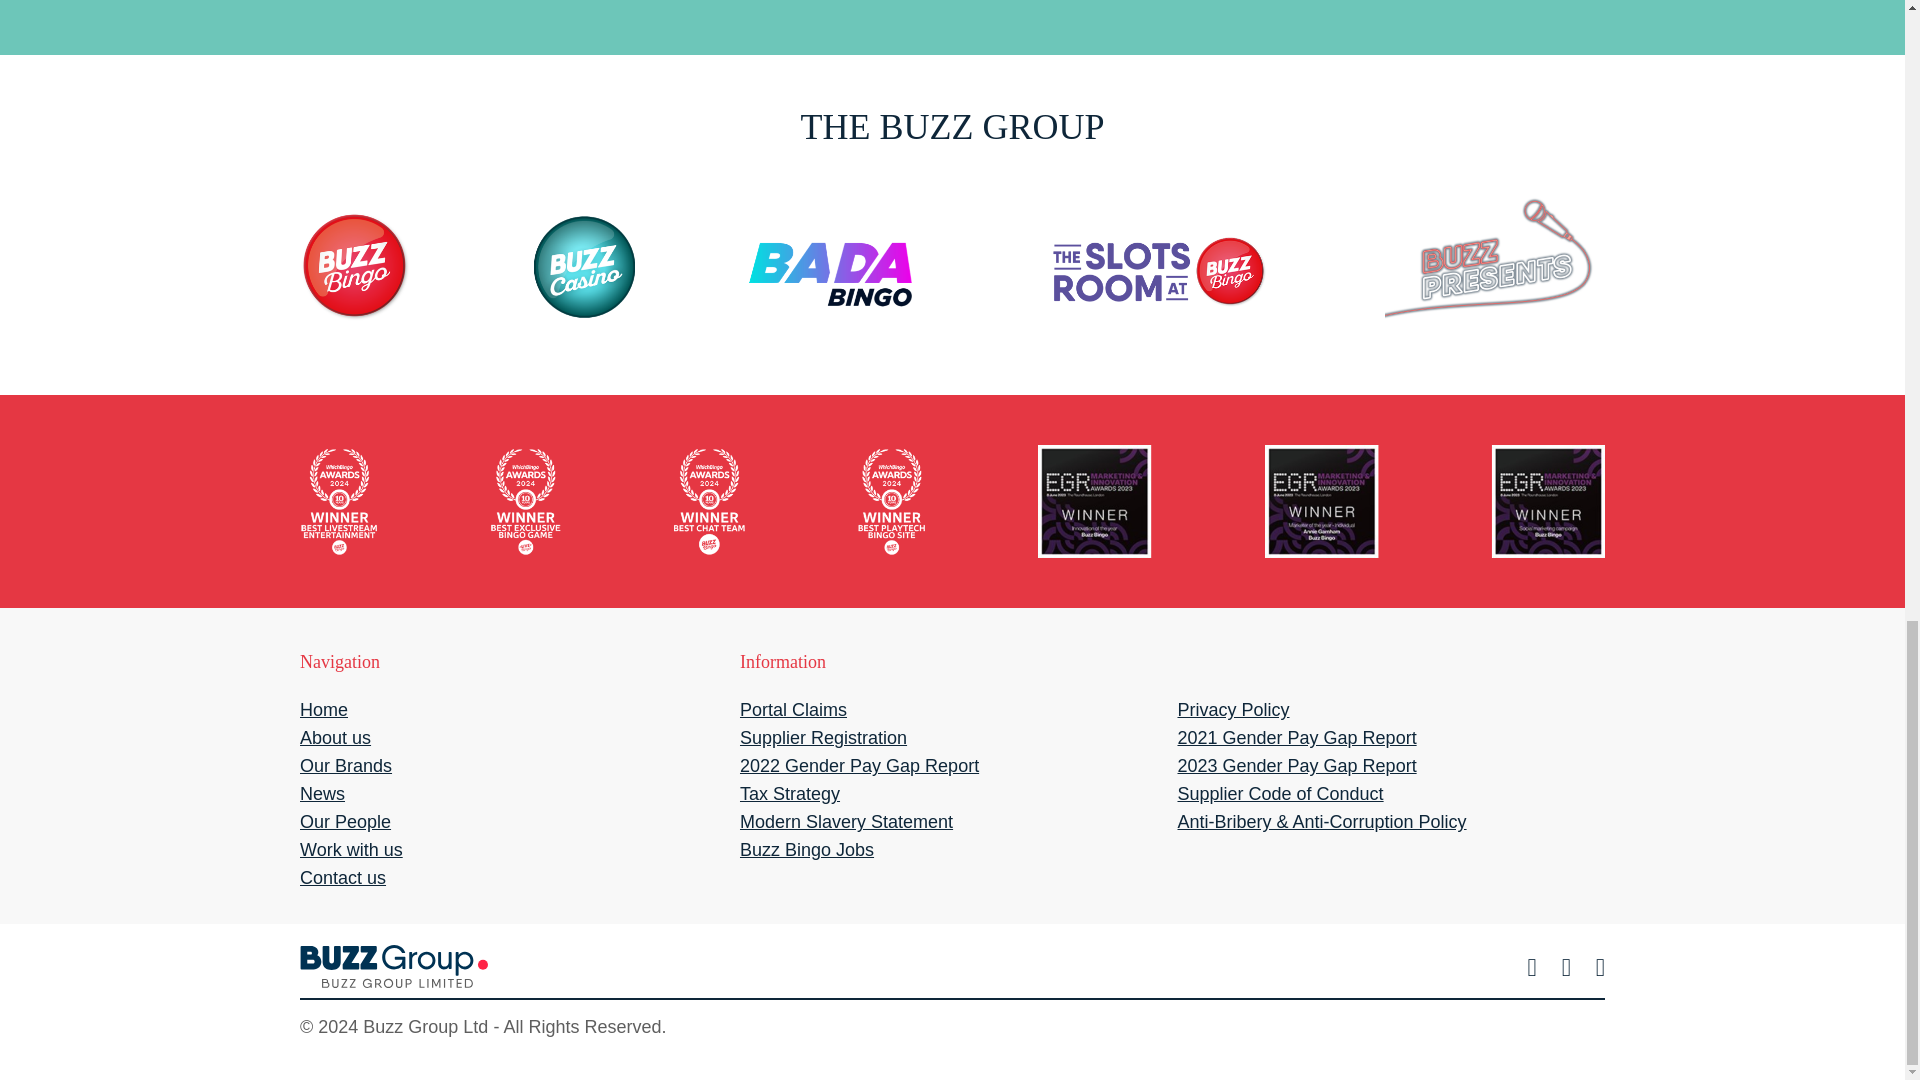 This screenshot has height=1080, width=1920. What do you see at coordinates (342, 878) in the screenshot?
I see `Contact us` at bounding box center [342, 878].